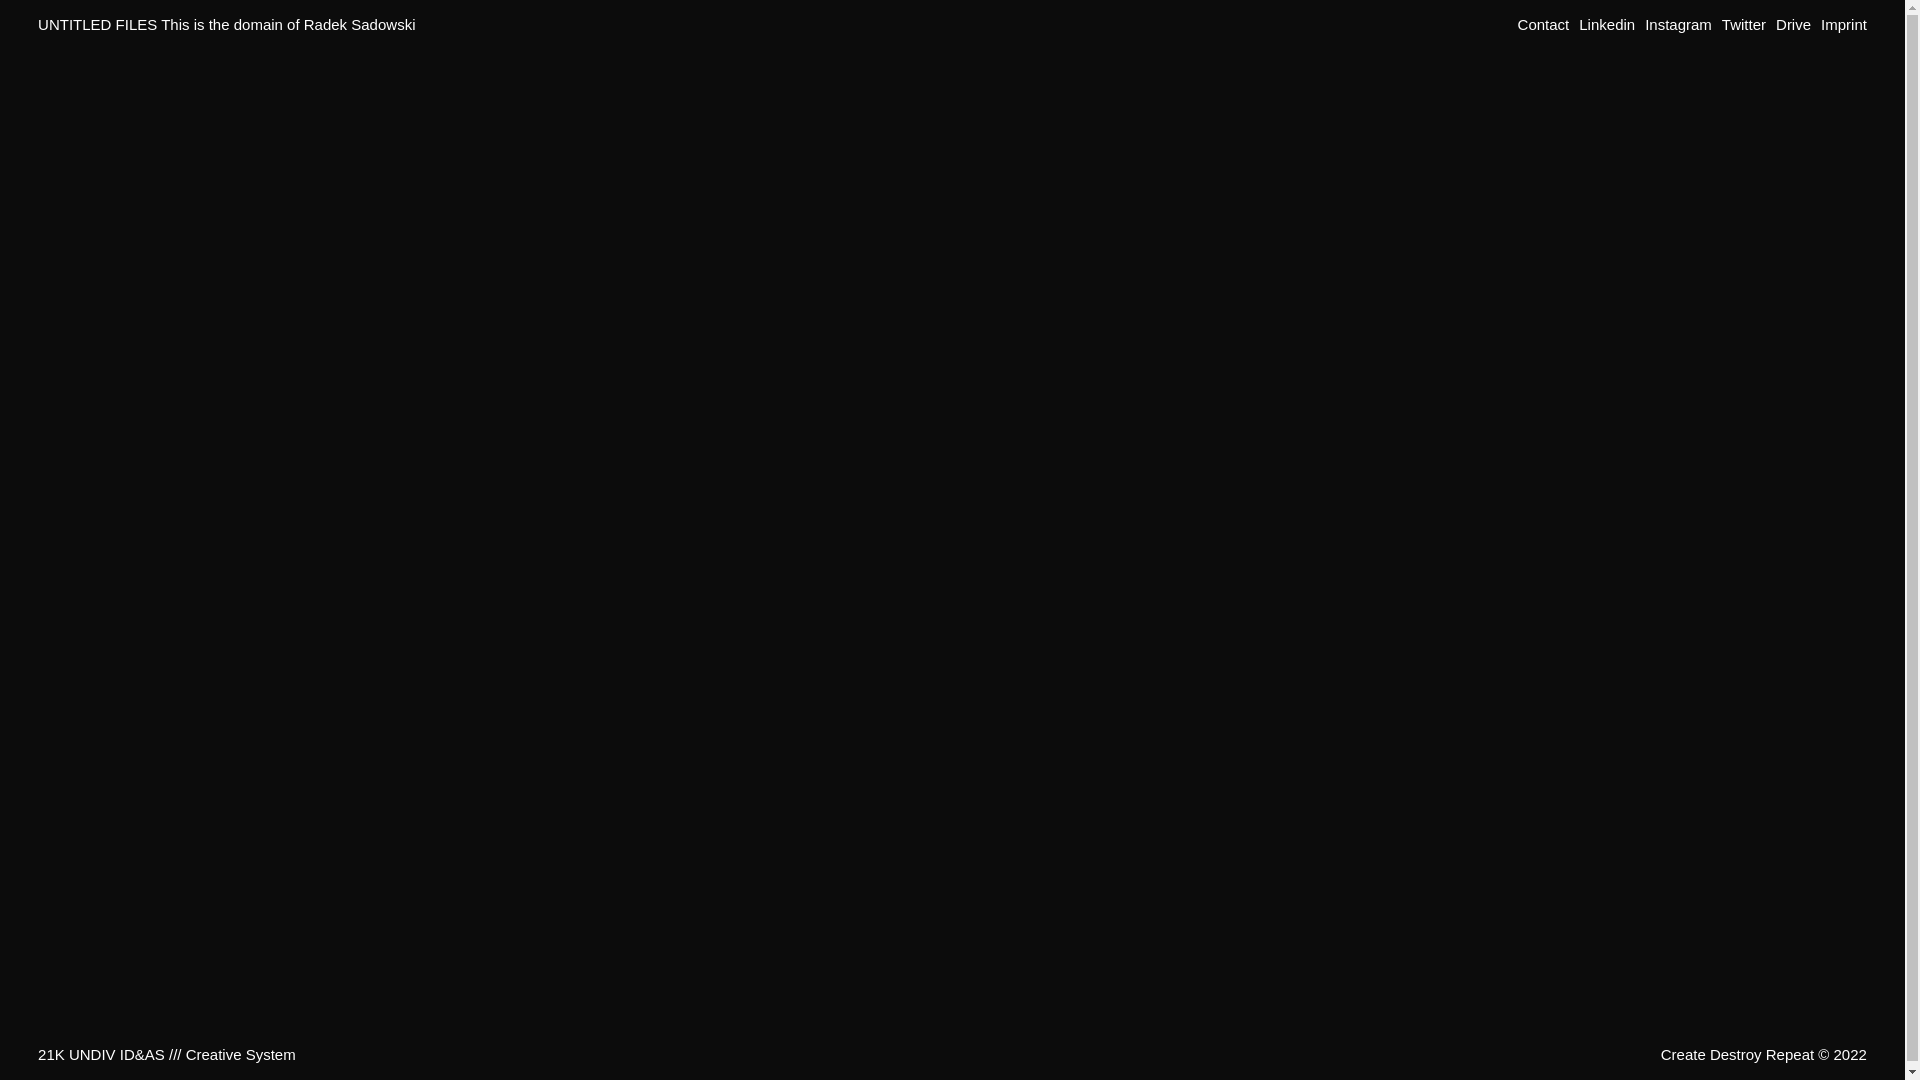 The image size is (1920, 1080). Describe the element at coordinates (226, 24) in the screenshot. I see `UNTITLED FILES This is the domain of Radek Sadowski` at that location.